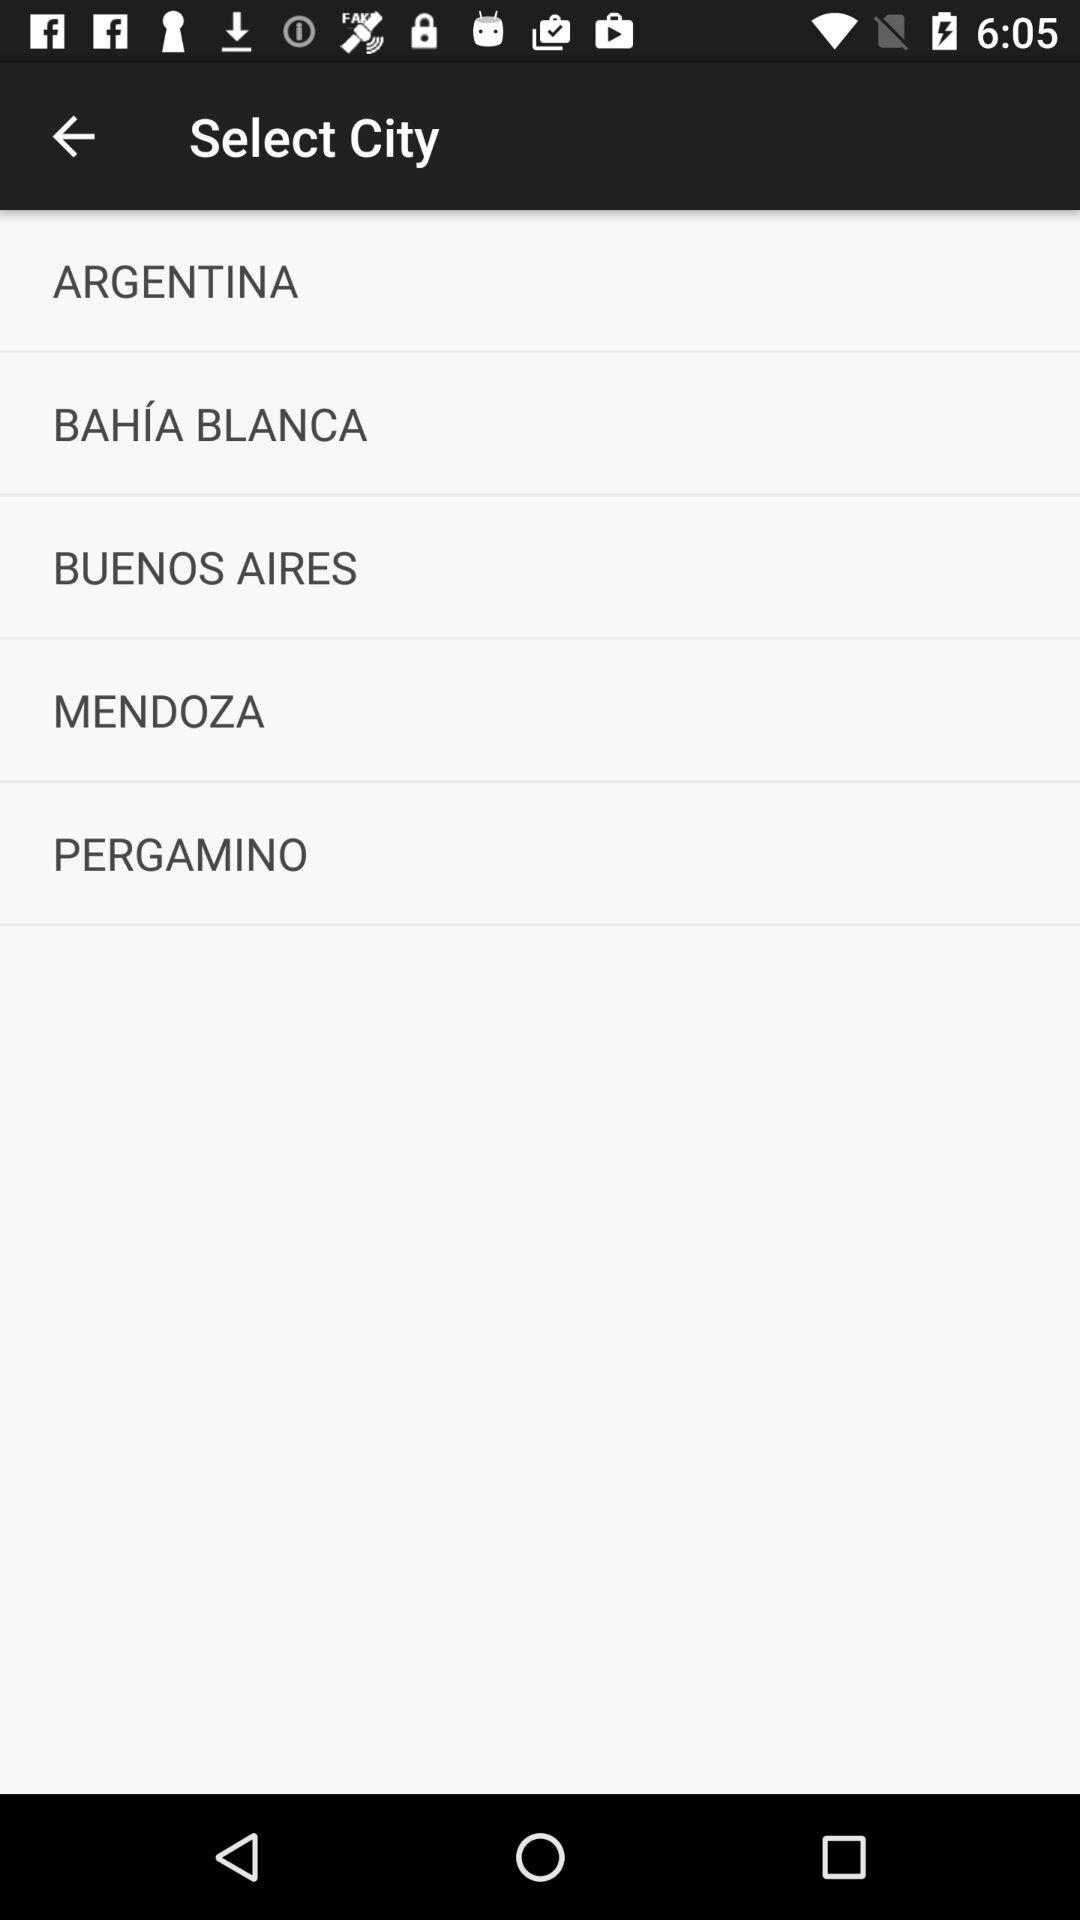 Image resolution: width=1080 pixels, height=1920 pixels. Describe the element at coordinates (73, 136) in the screenshot. I see `press the icon to the left of the select city` at that location.